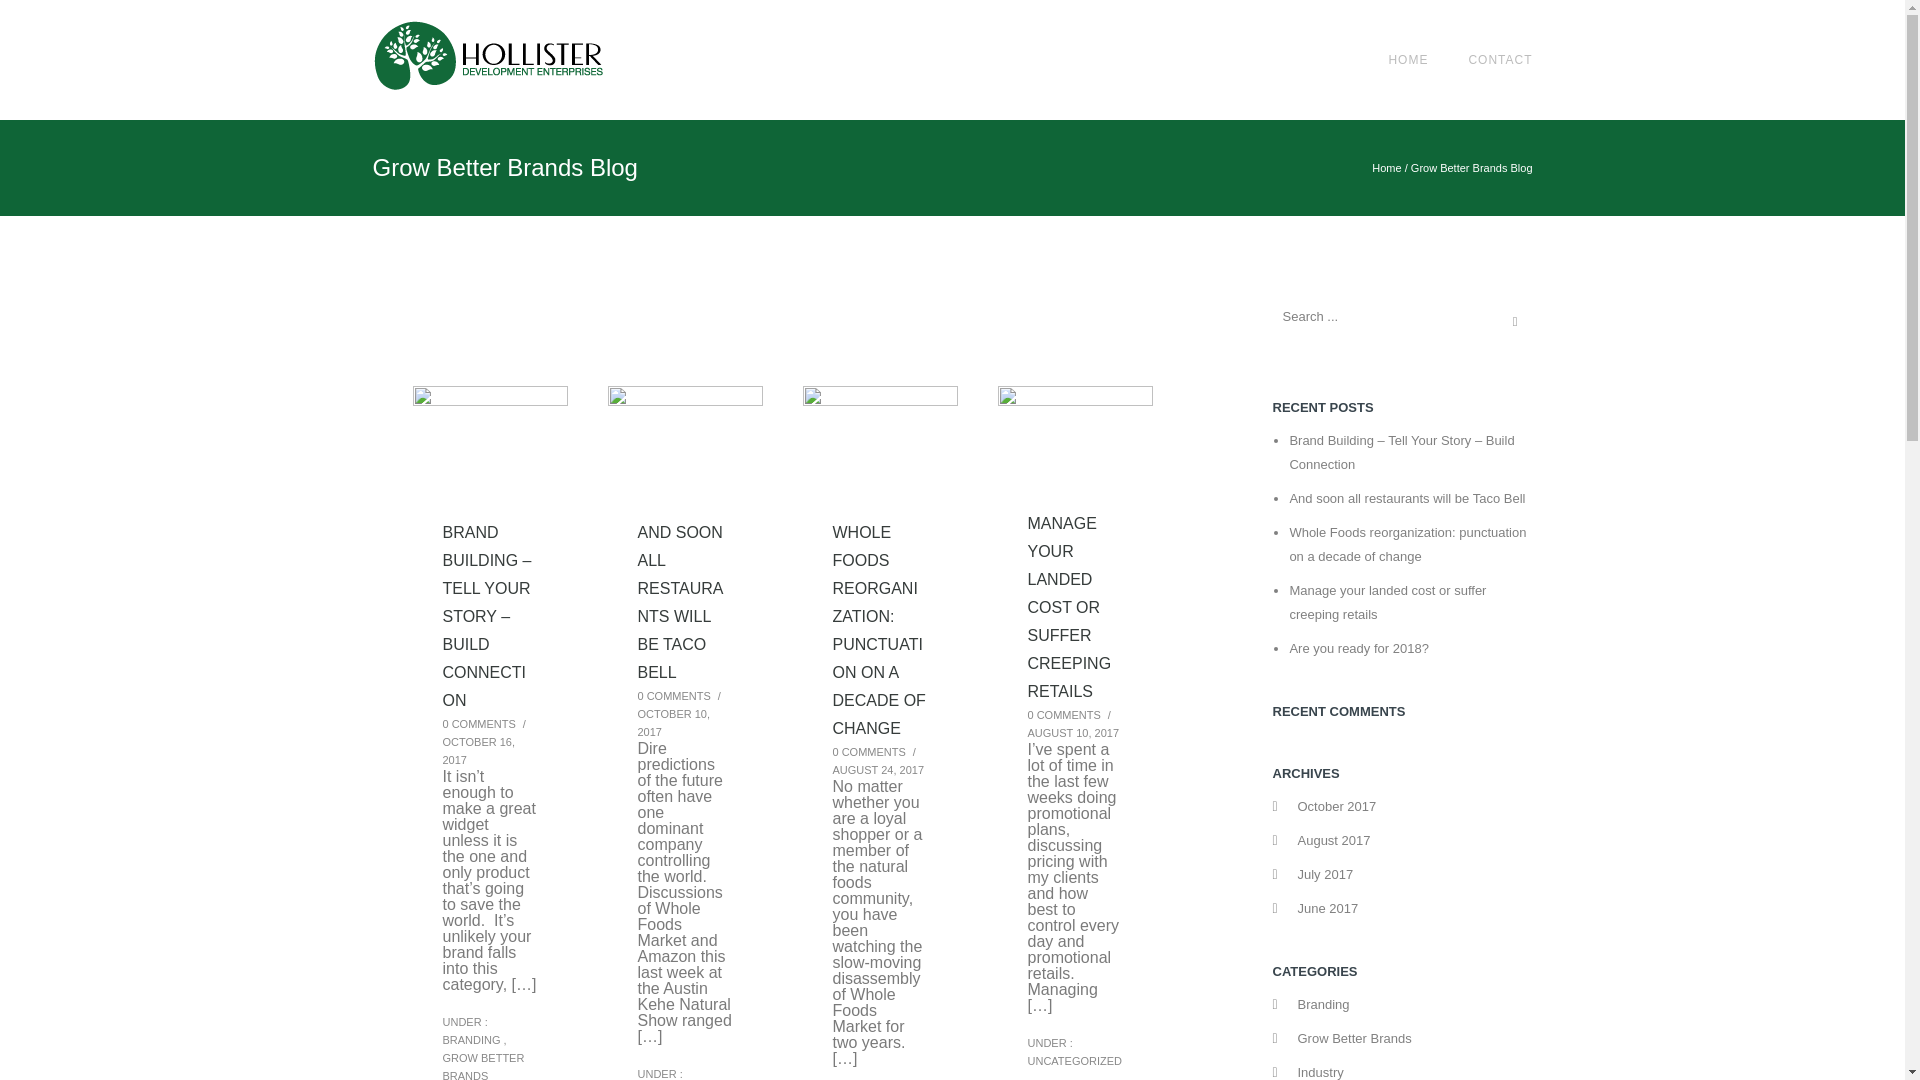 The width and height of the screenshot is (1920, 1080). Describe the element at coordinates (1472, 168) in the screenshot. I see `Grow Better Brands Blog` at that location.